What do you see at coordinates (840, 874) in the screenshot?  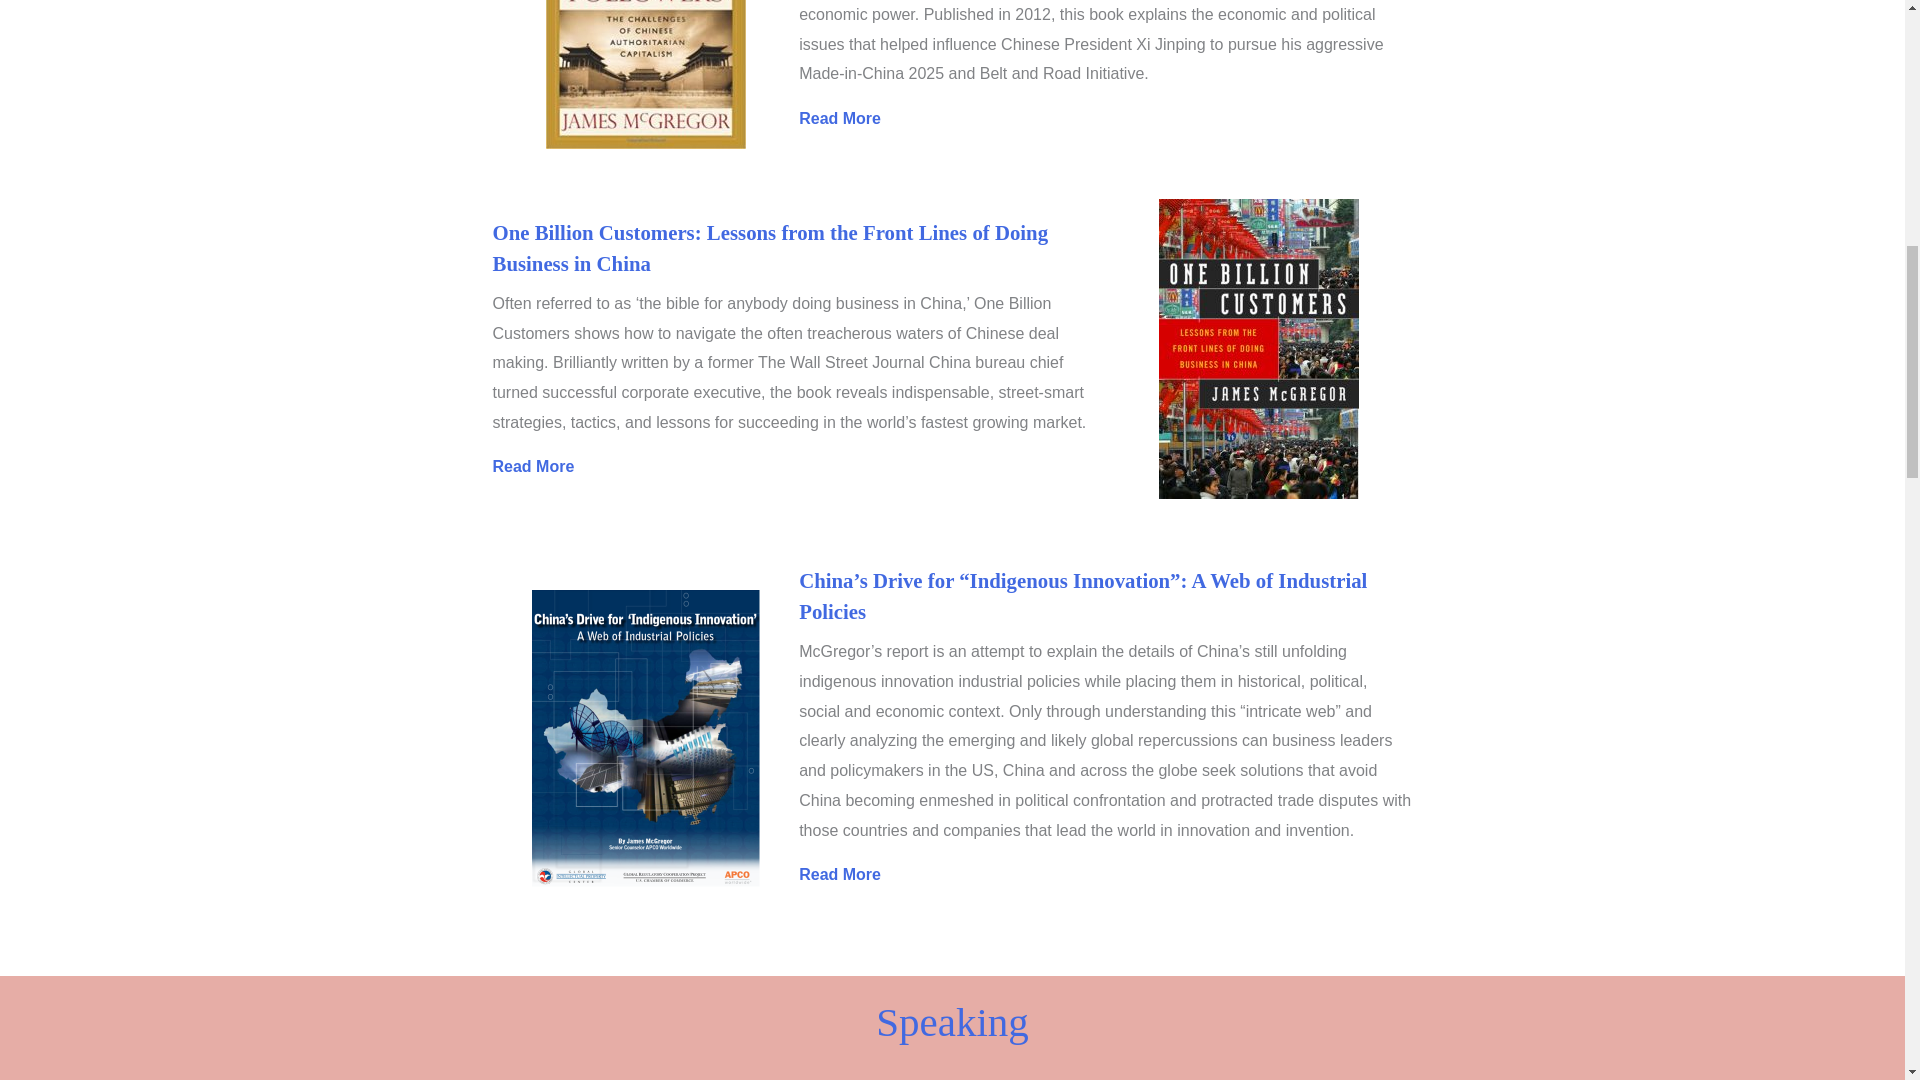 I see `Read More` at bounding box center [840, 874].